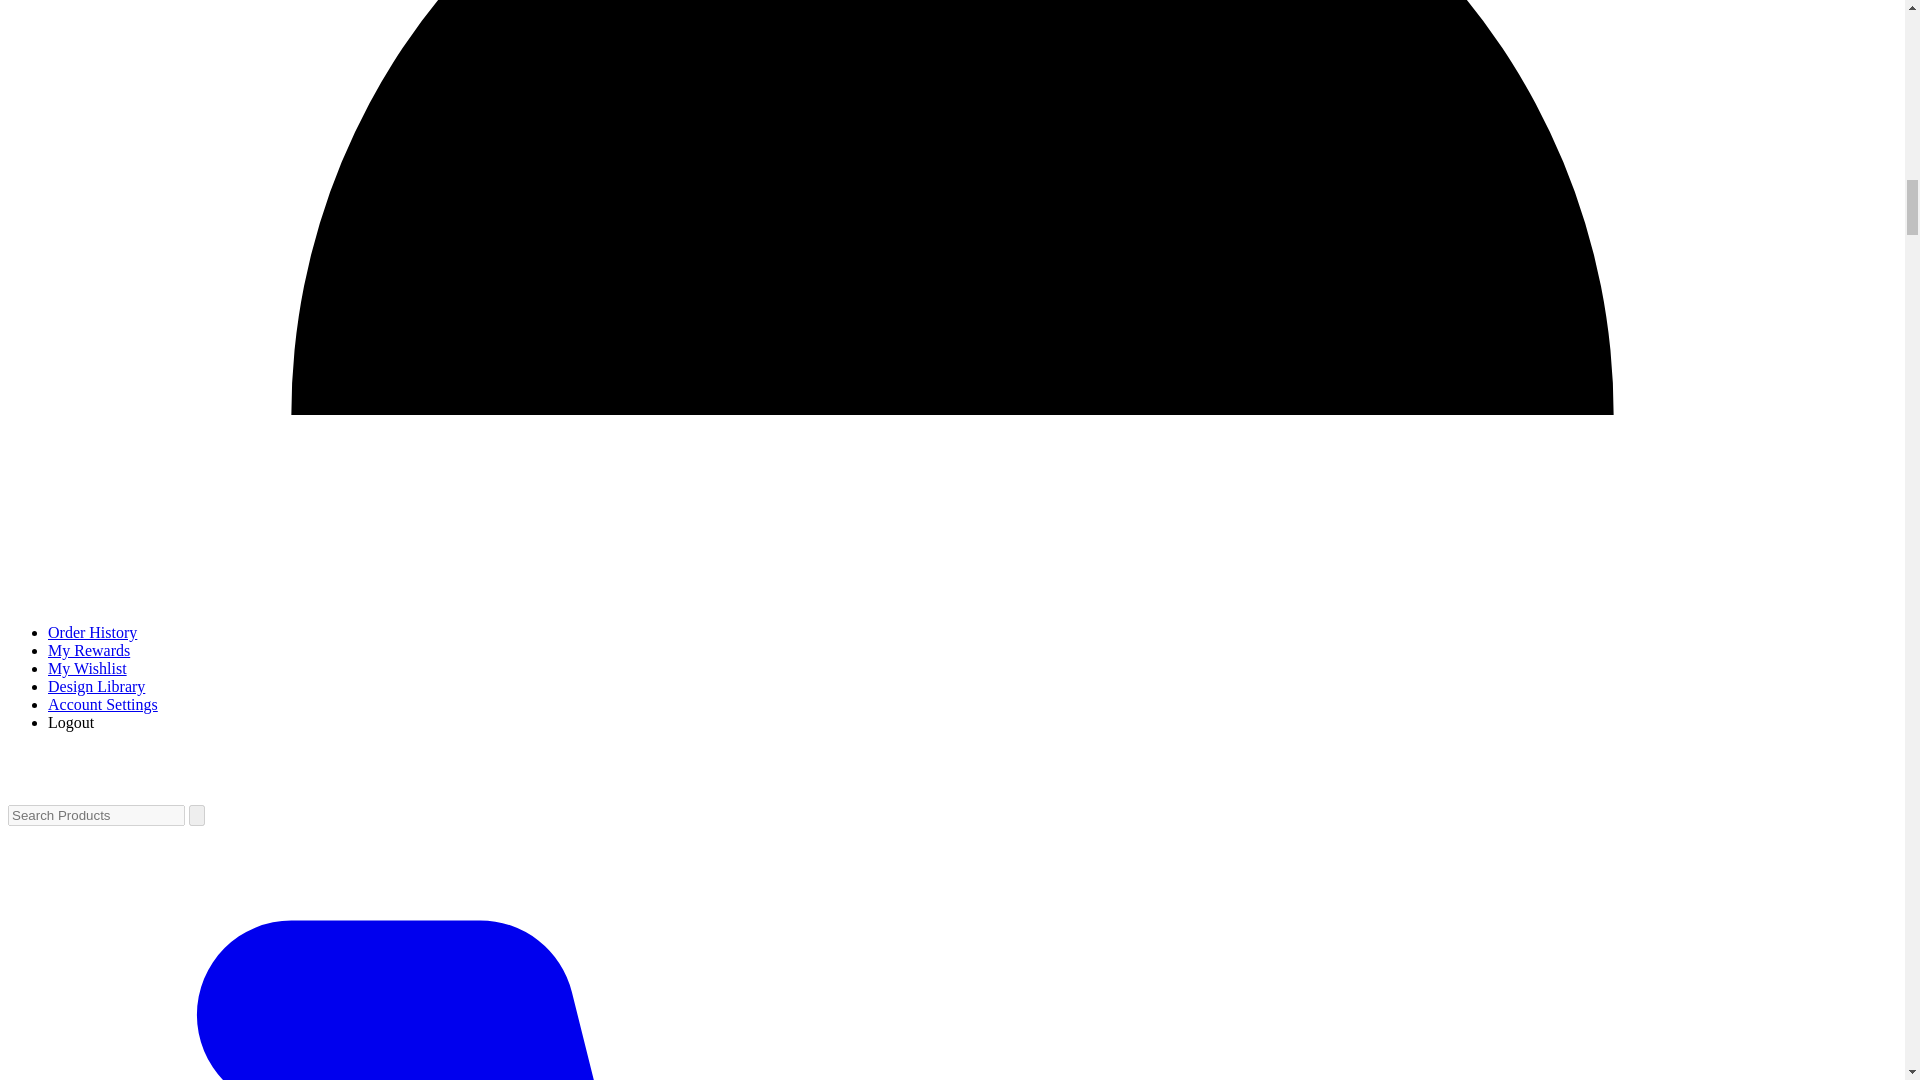 The width and height of the screenshot is (1920, 1080). I want to click on Account Settings, so click(102, 704).